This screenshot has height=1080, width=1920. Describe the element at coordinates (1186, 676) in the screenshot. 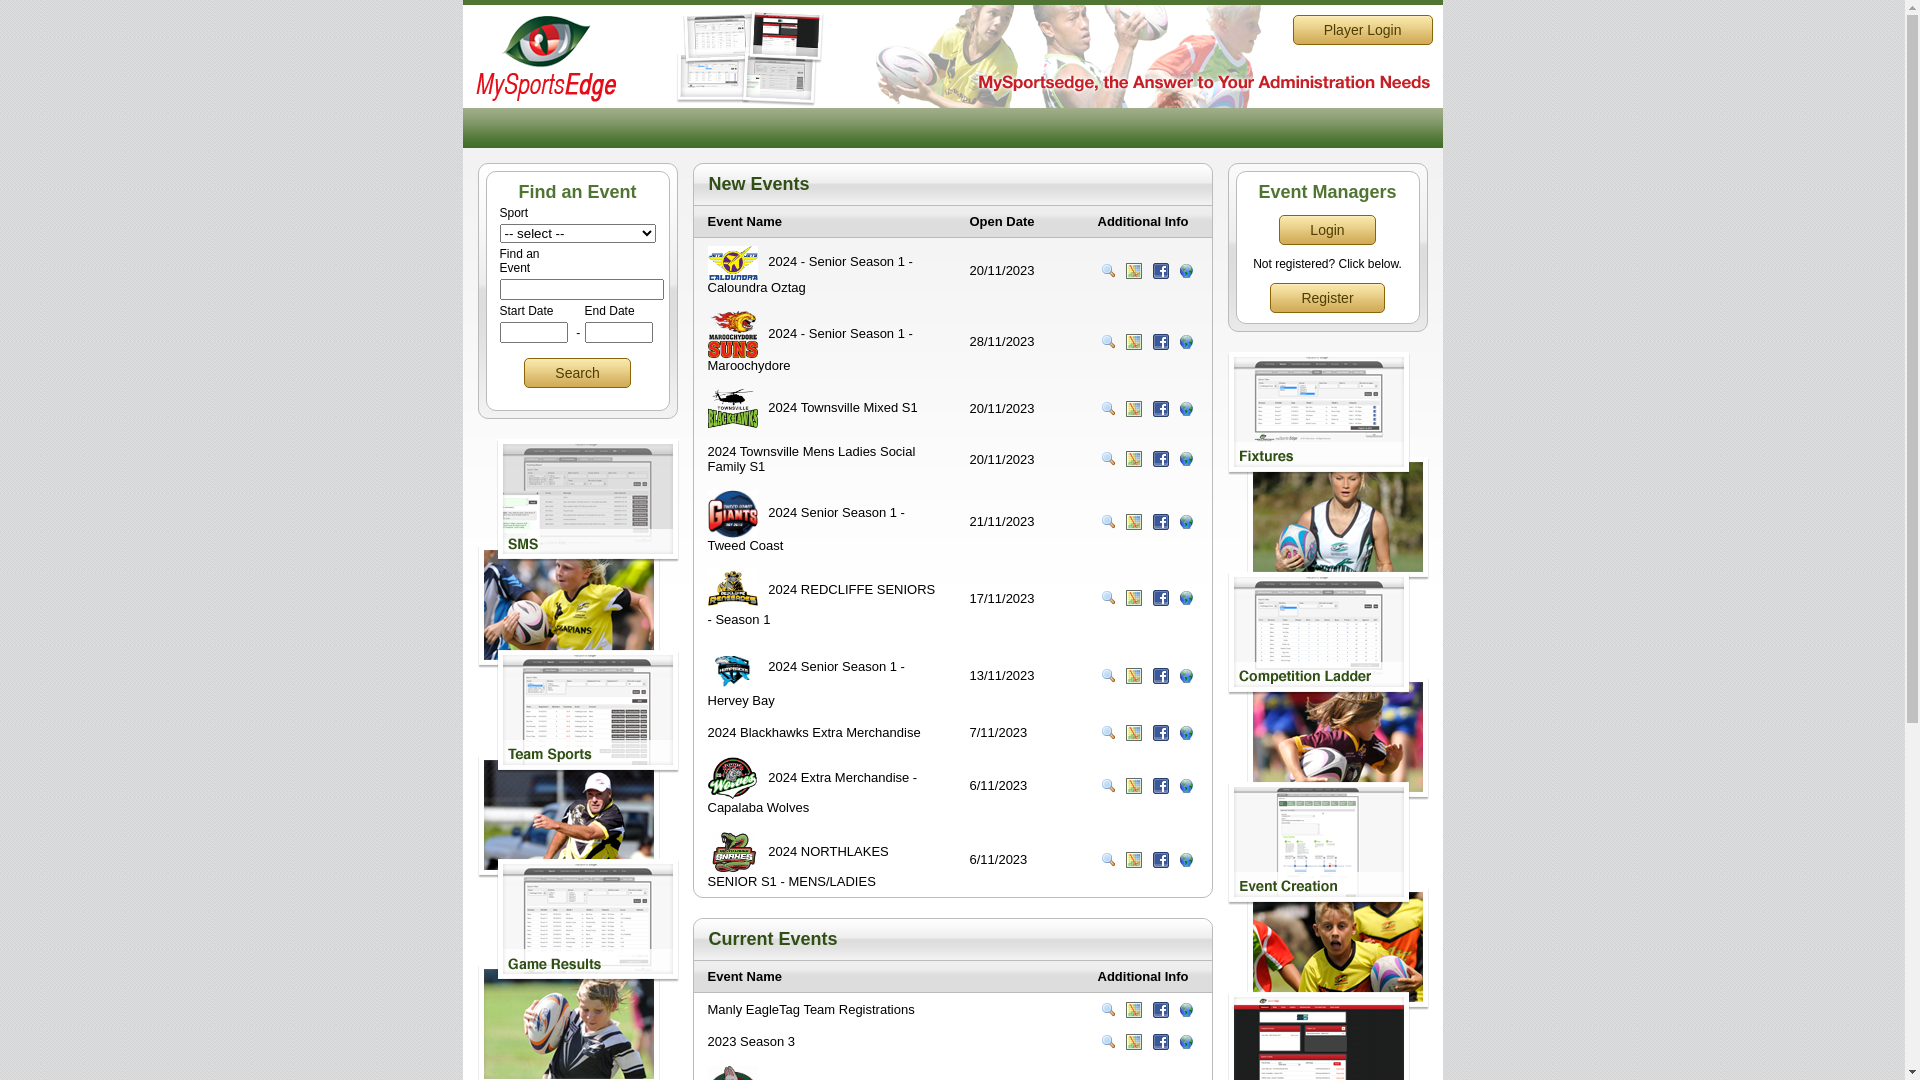

I see `Sign Up` at that location.